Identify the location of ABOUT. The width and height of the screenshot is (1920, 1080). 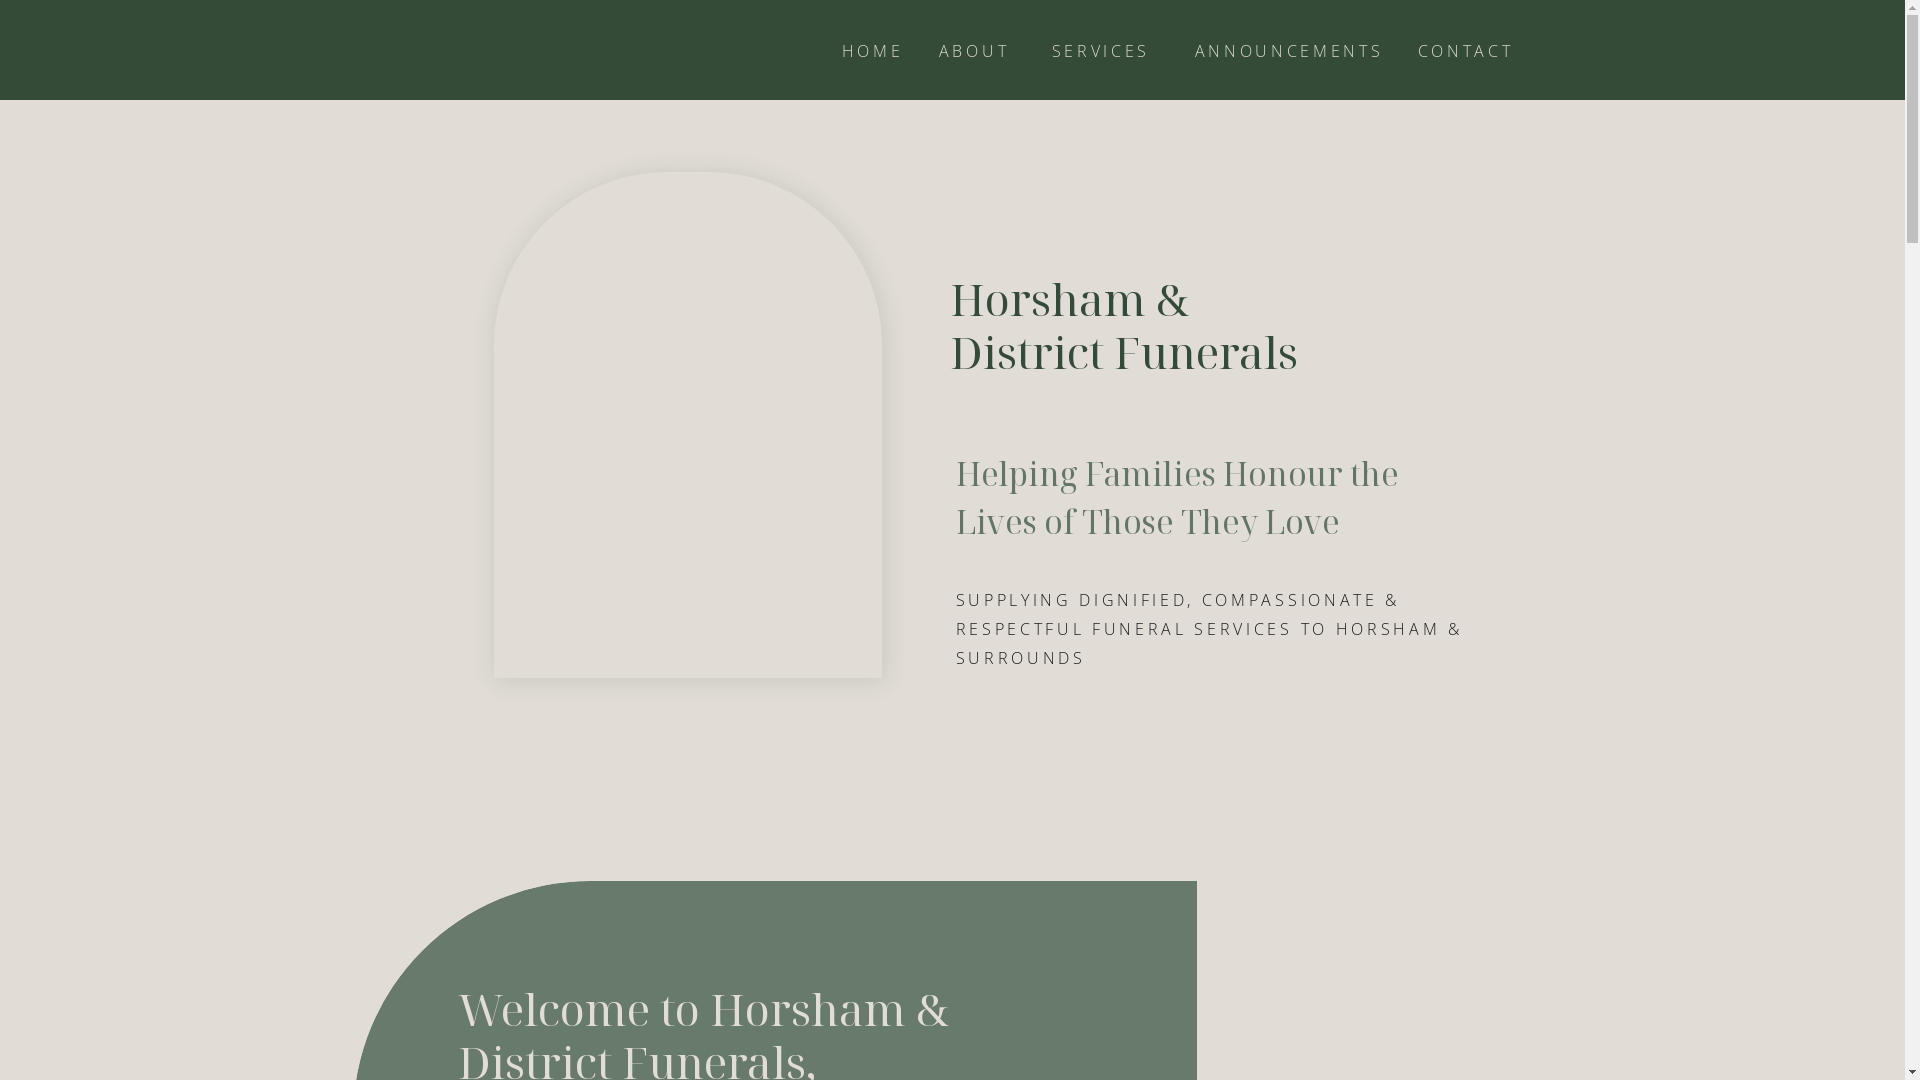
(974, 50).